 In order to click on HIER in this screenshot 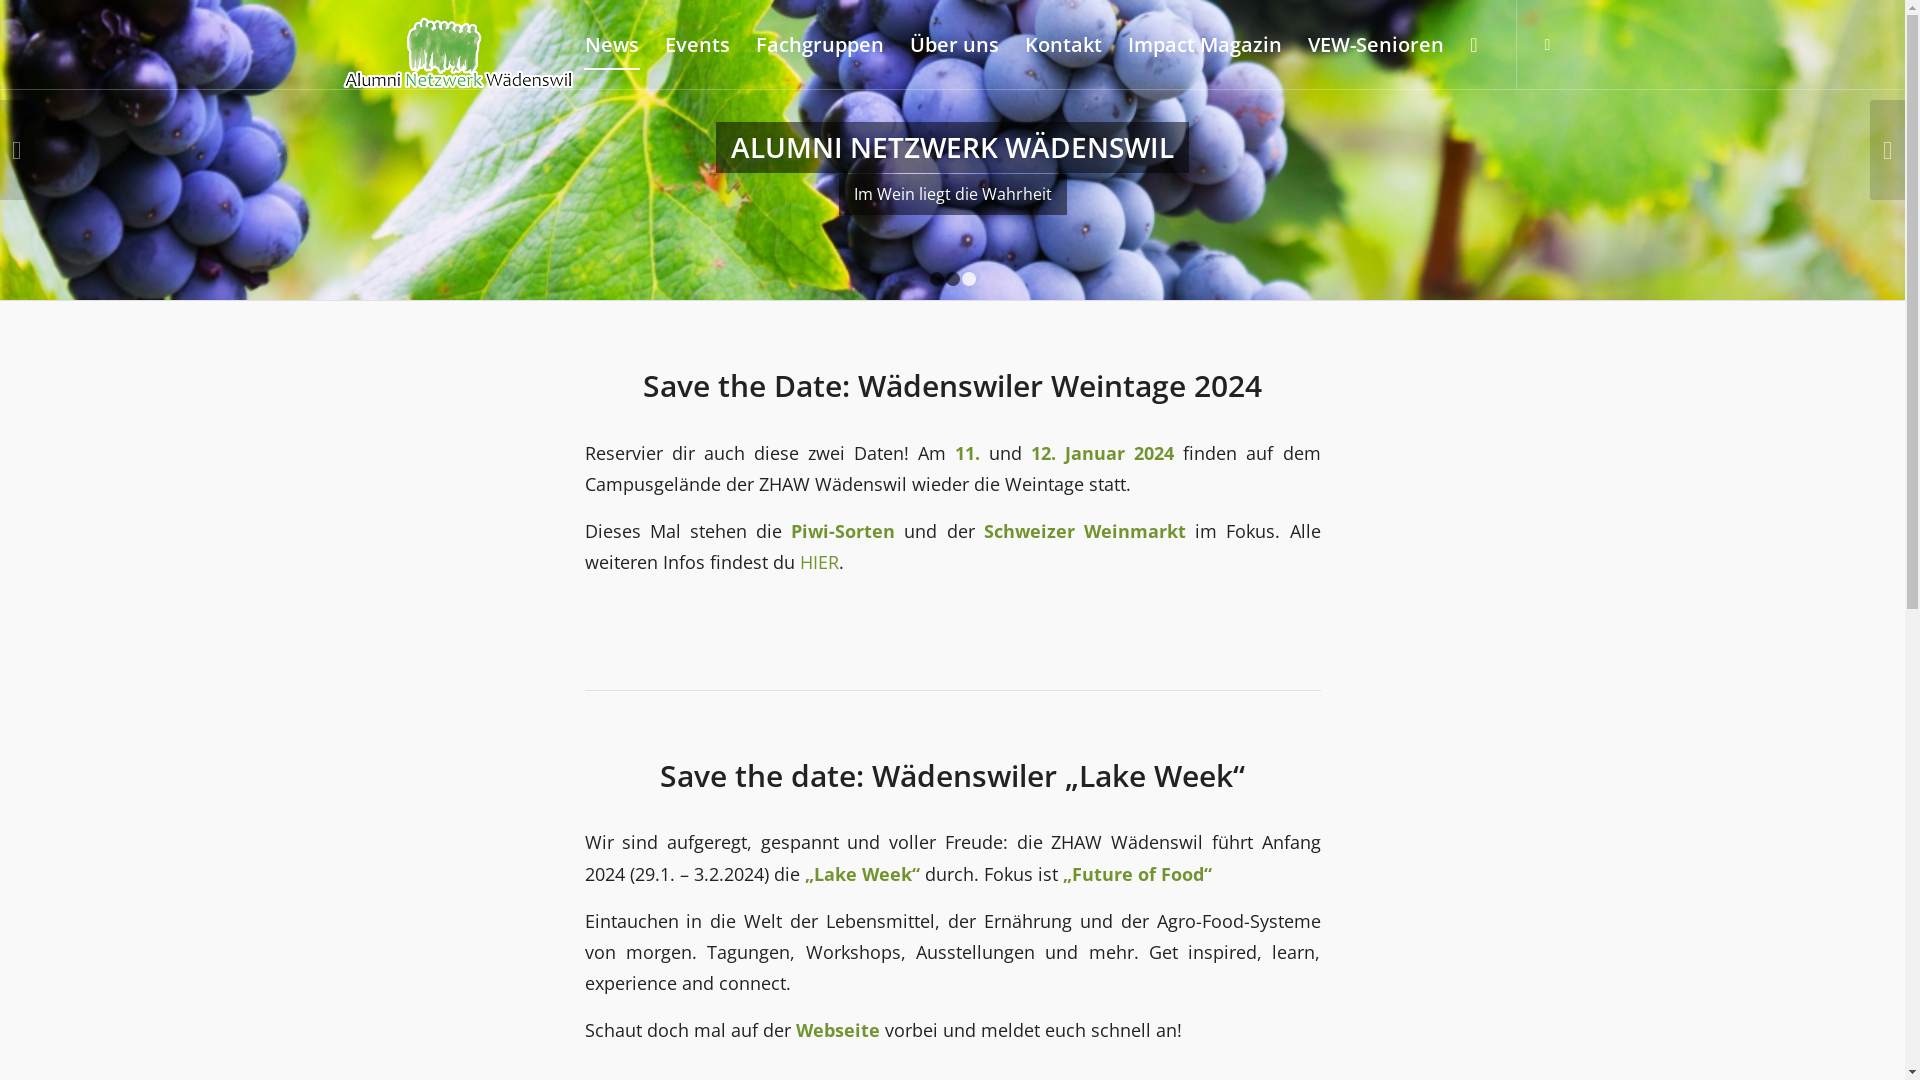, I will do `click(820, 562)`.